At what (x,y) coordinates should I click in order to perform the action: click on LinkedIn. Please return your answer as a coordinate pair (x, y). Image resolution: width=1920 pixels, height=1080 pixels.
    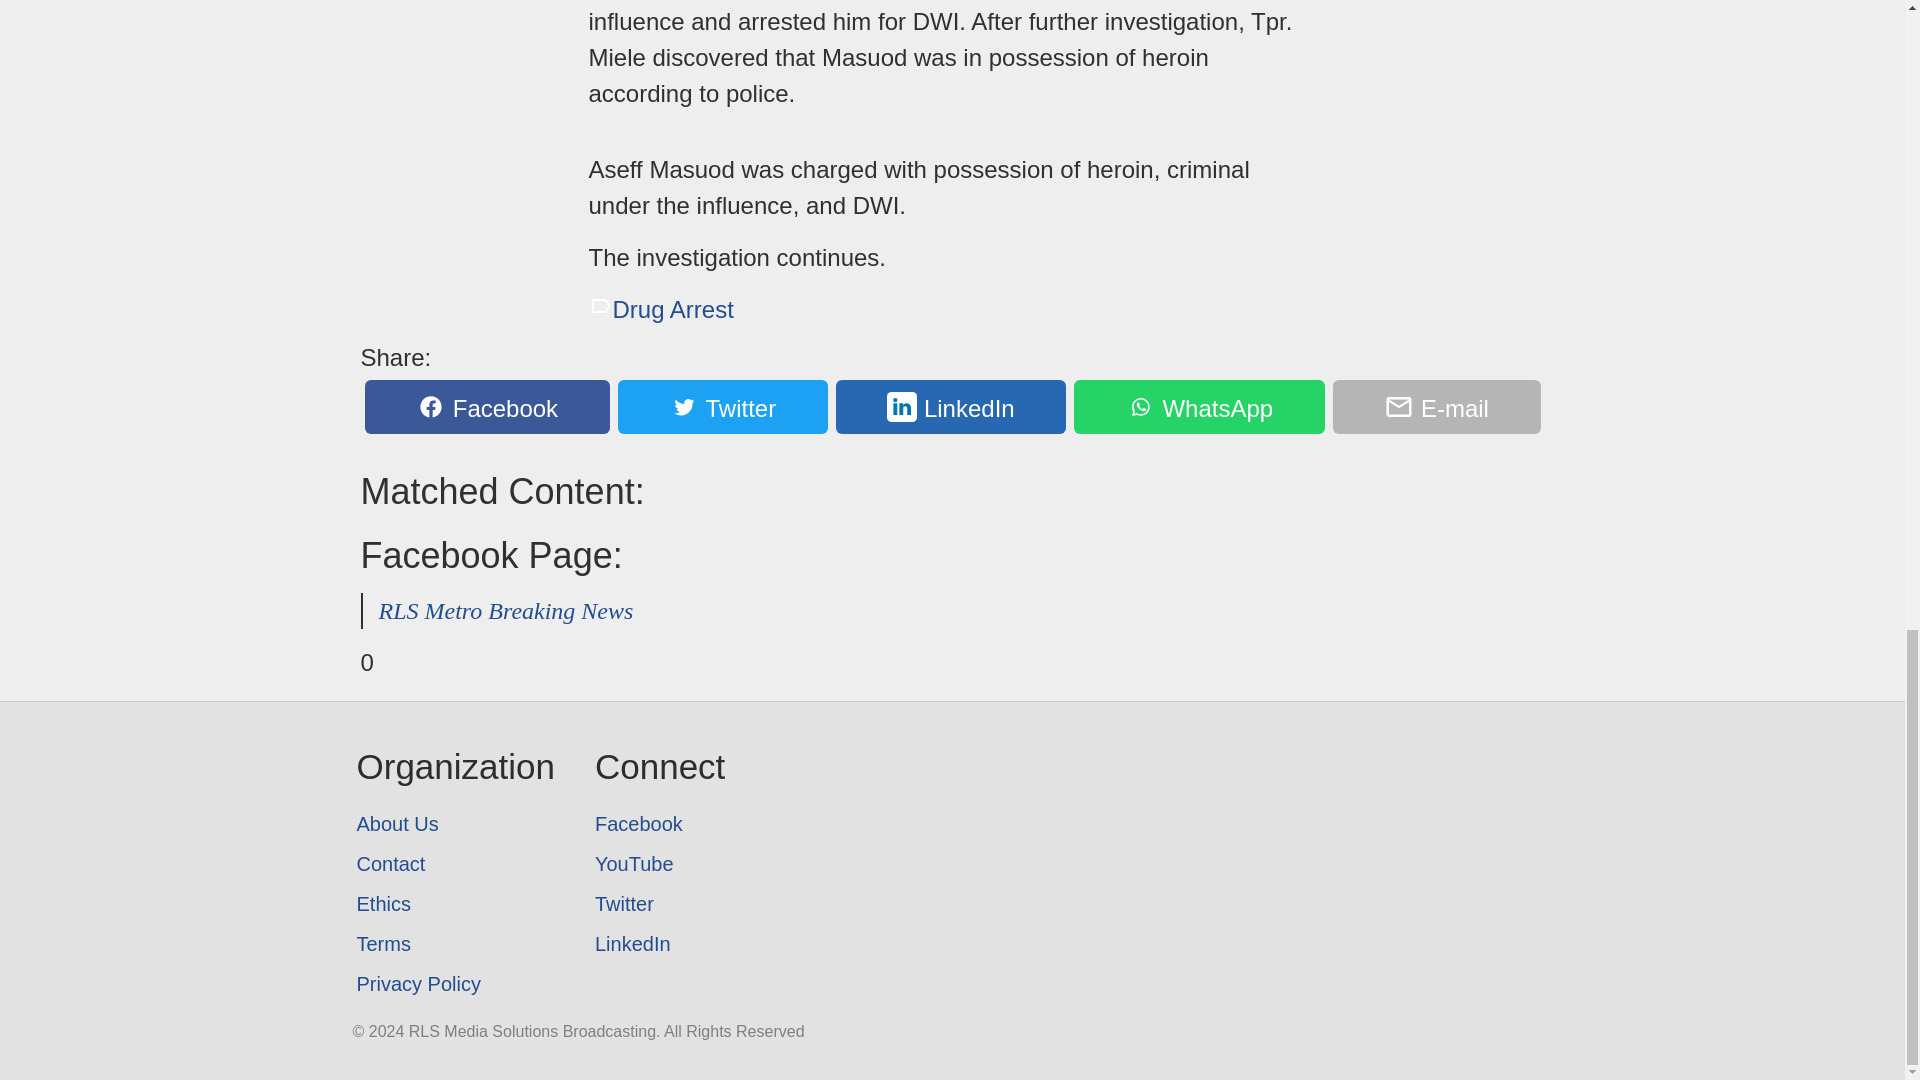
    Looking at the image, I should click on (660, 944).